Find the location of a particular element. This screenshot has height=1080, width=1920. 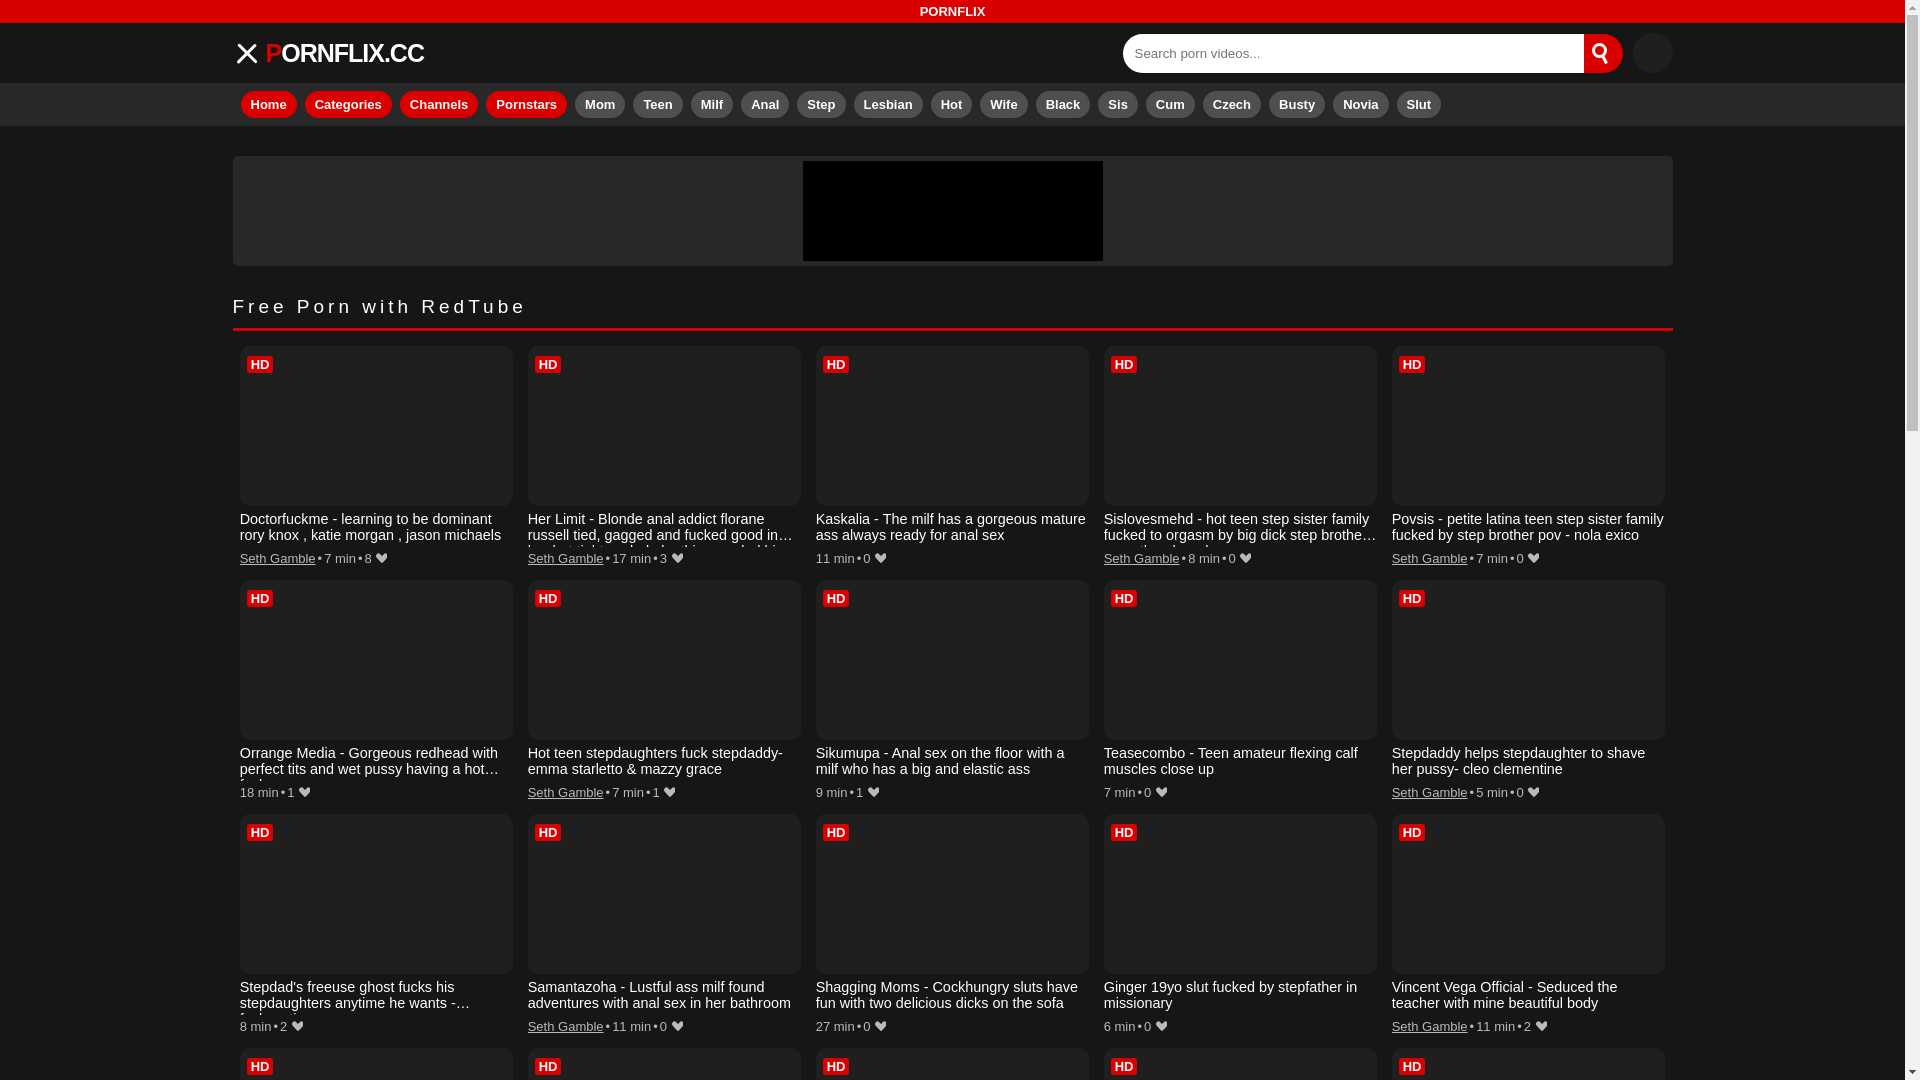

Busty is located at coordinates (1296, 104).